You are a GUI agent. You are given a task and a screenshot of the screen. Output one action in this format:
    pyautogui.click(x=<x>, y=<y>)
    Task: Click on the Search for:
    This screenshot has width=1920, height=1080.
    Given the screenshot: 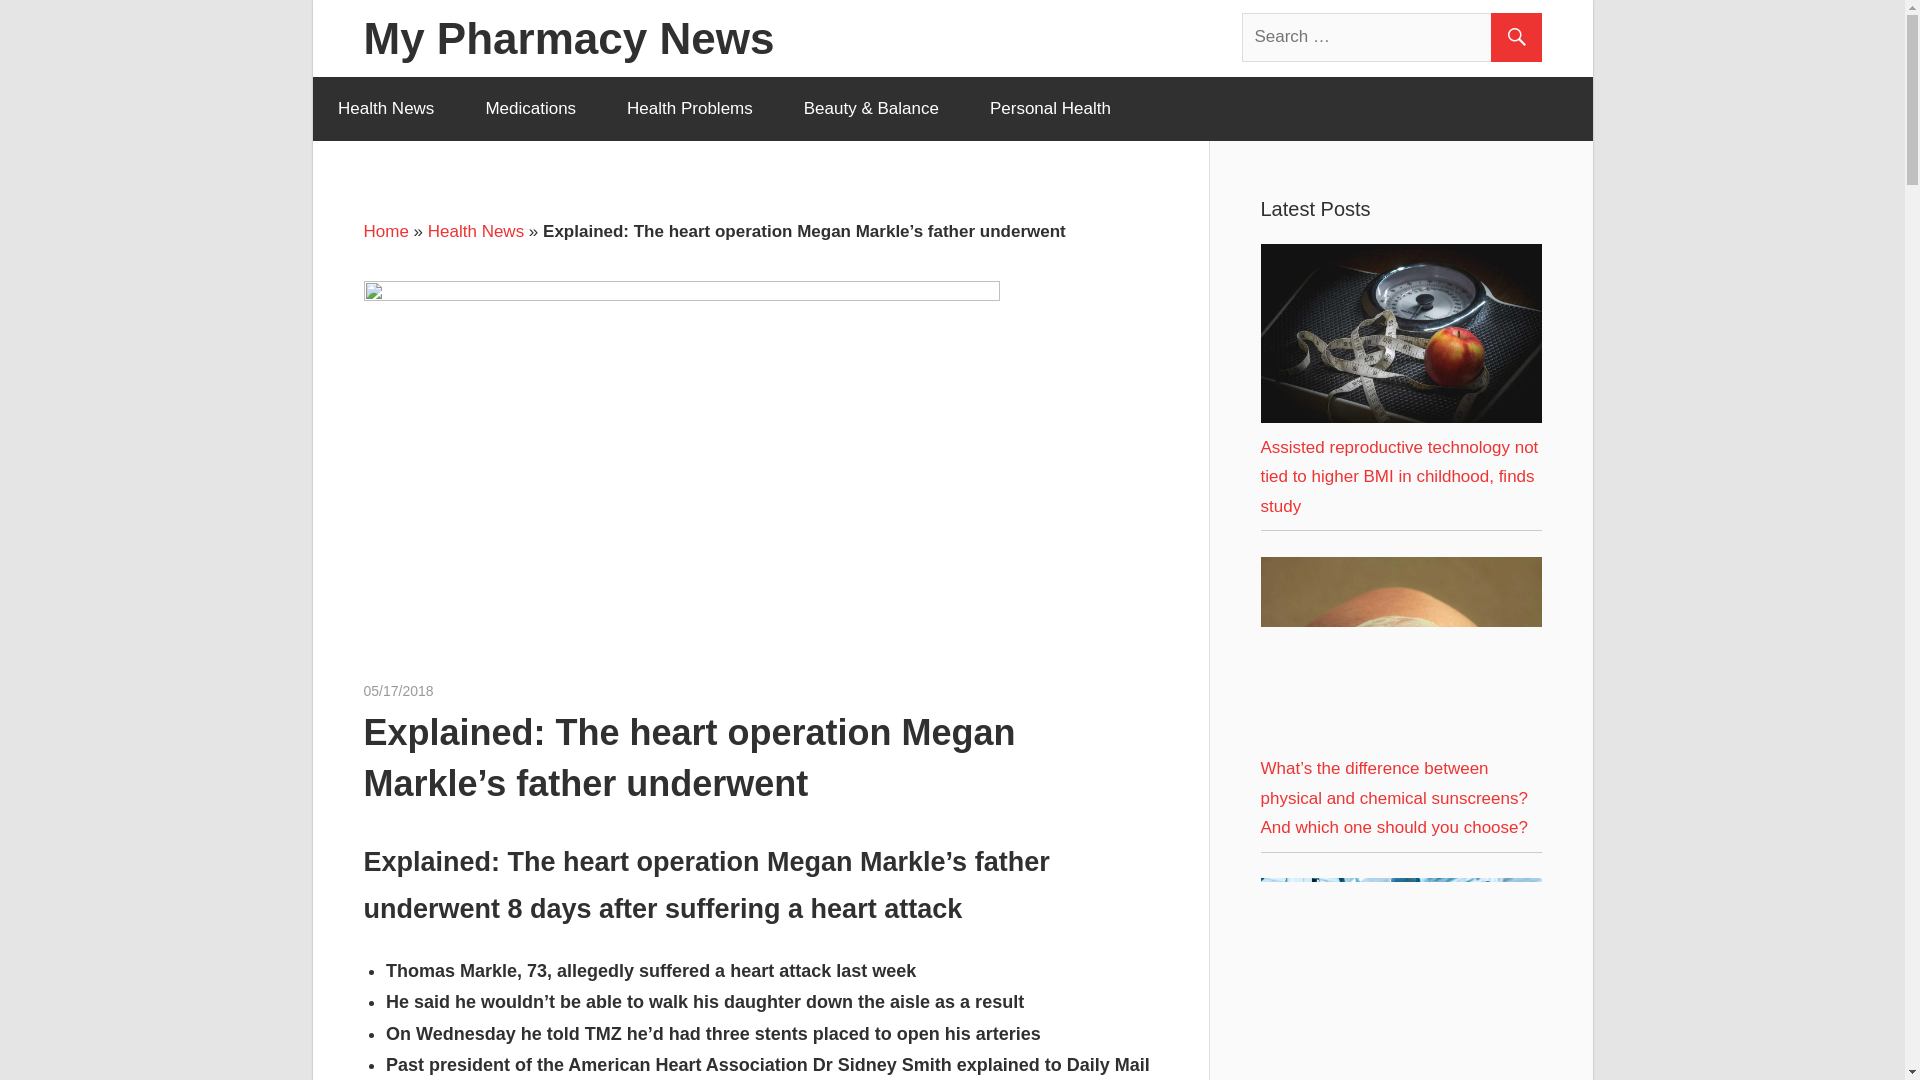 What is the action you would take?
    pyautogui.click(x=1392, y=36)
    